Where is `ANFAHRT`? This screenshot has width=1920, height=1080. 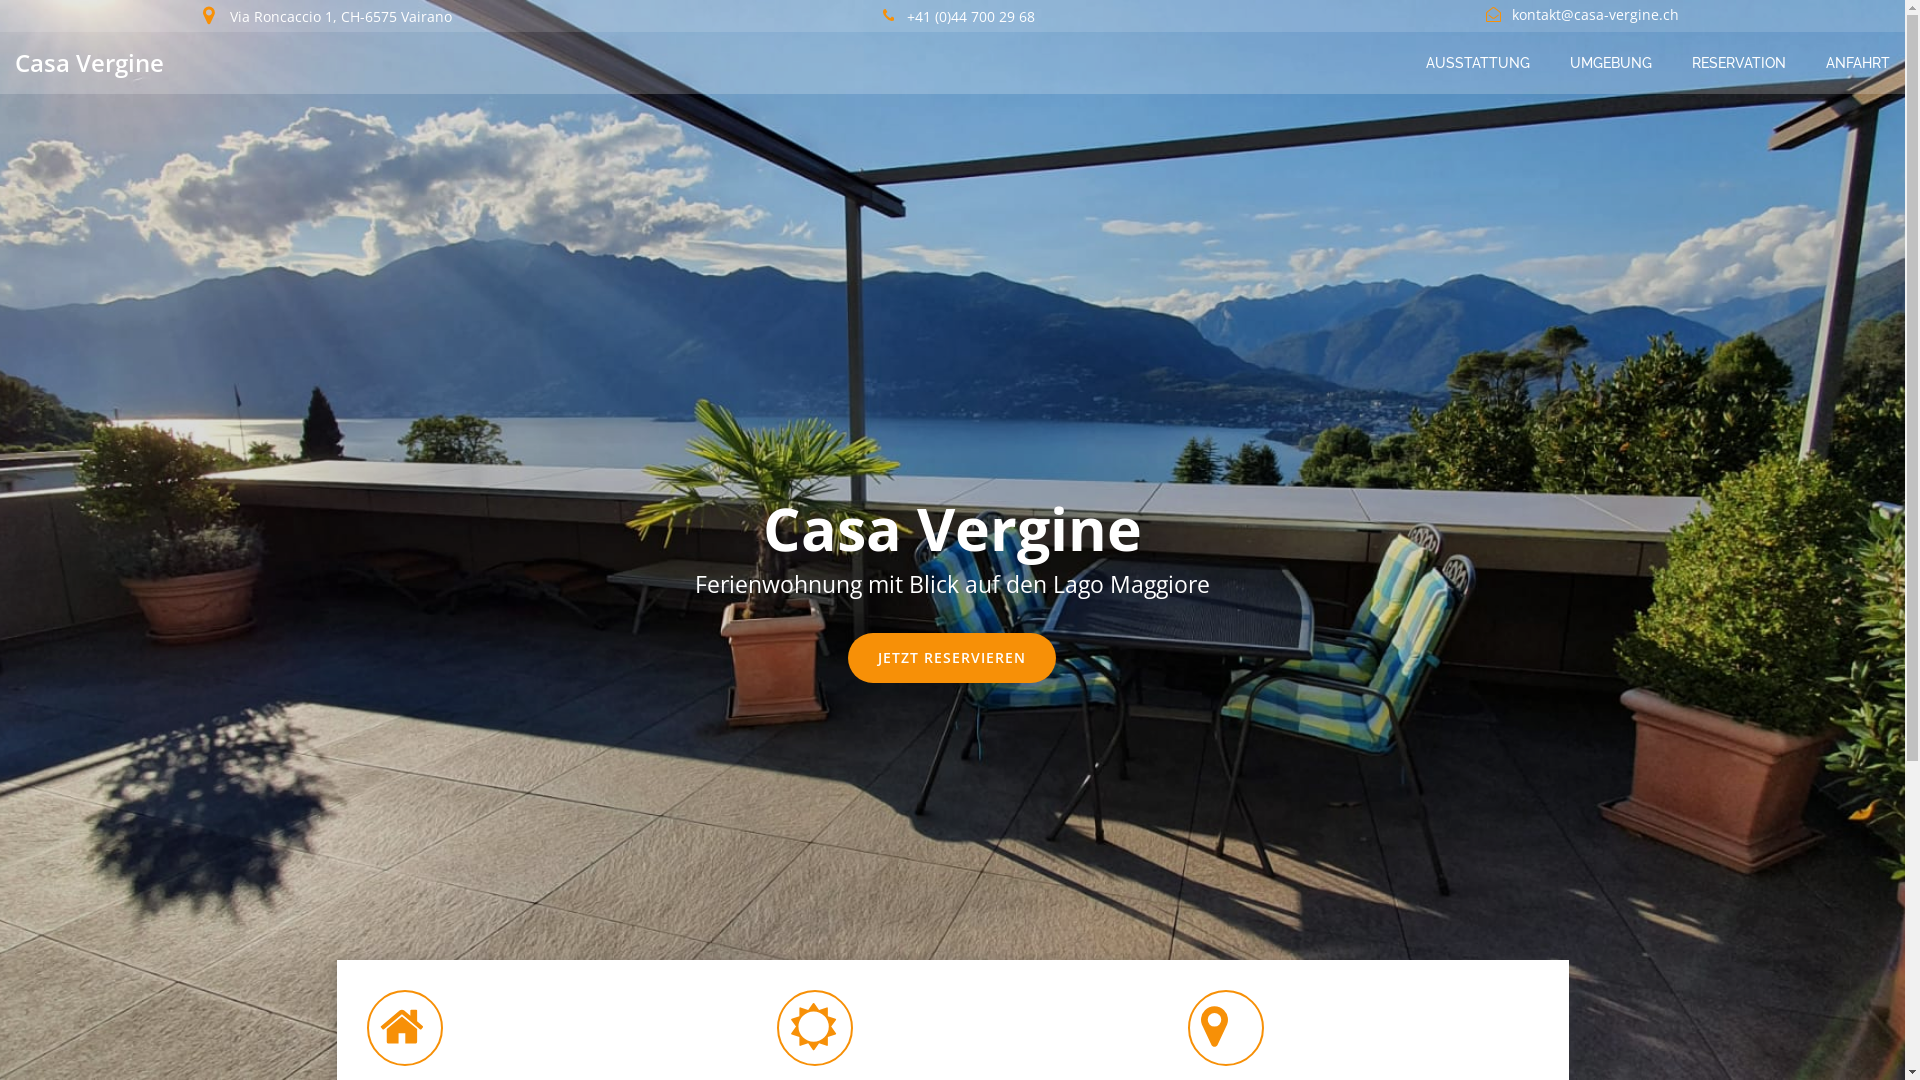
ANFAHRT is located at coordinates (1858, 62).